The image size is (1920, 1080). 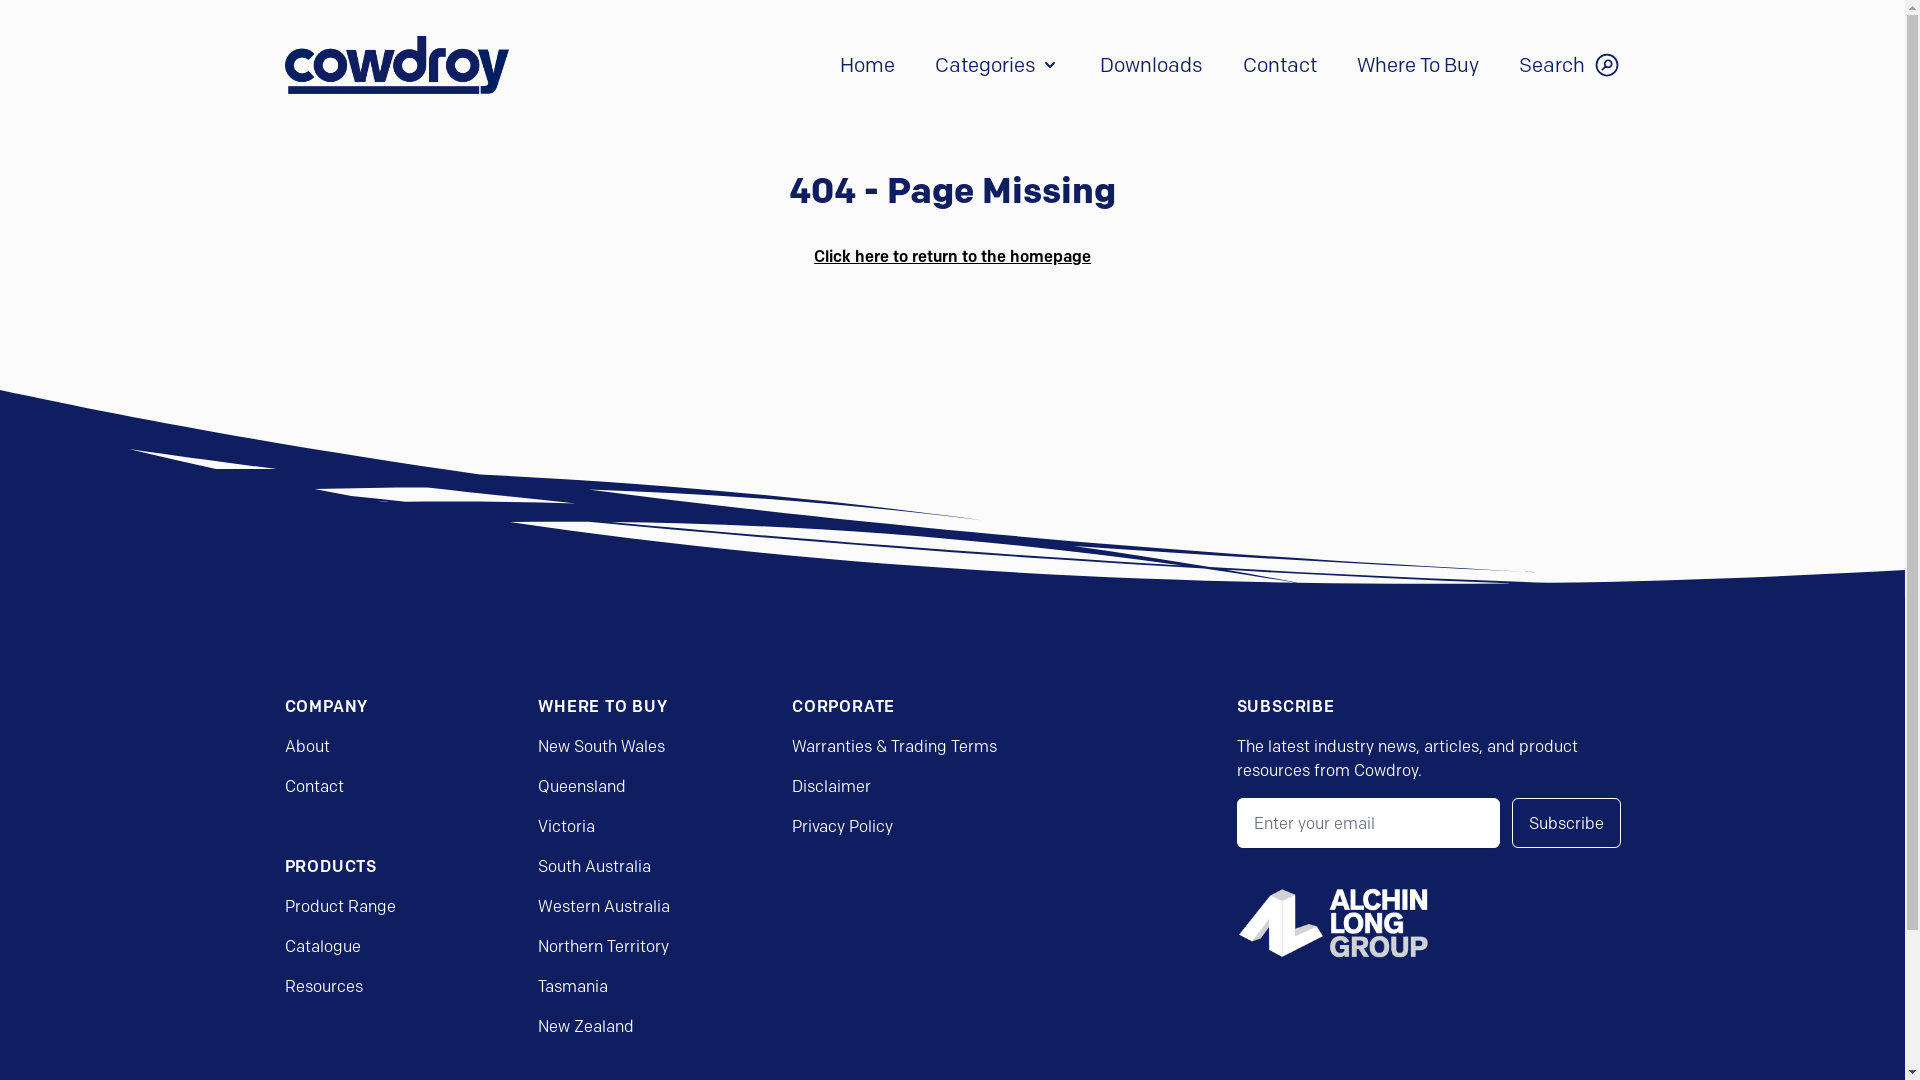 I want to click on Click here to return to the homepage, so click(x=952, y=256).